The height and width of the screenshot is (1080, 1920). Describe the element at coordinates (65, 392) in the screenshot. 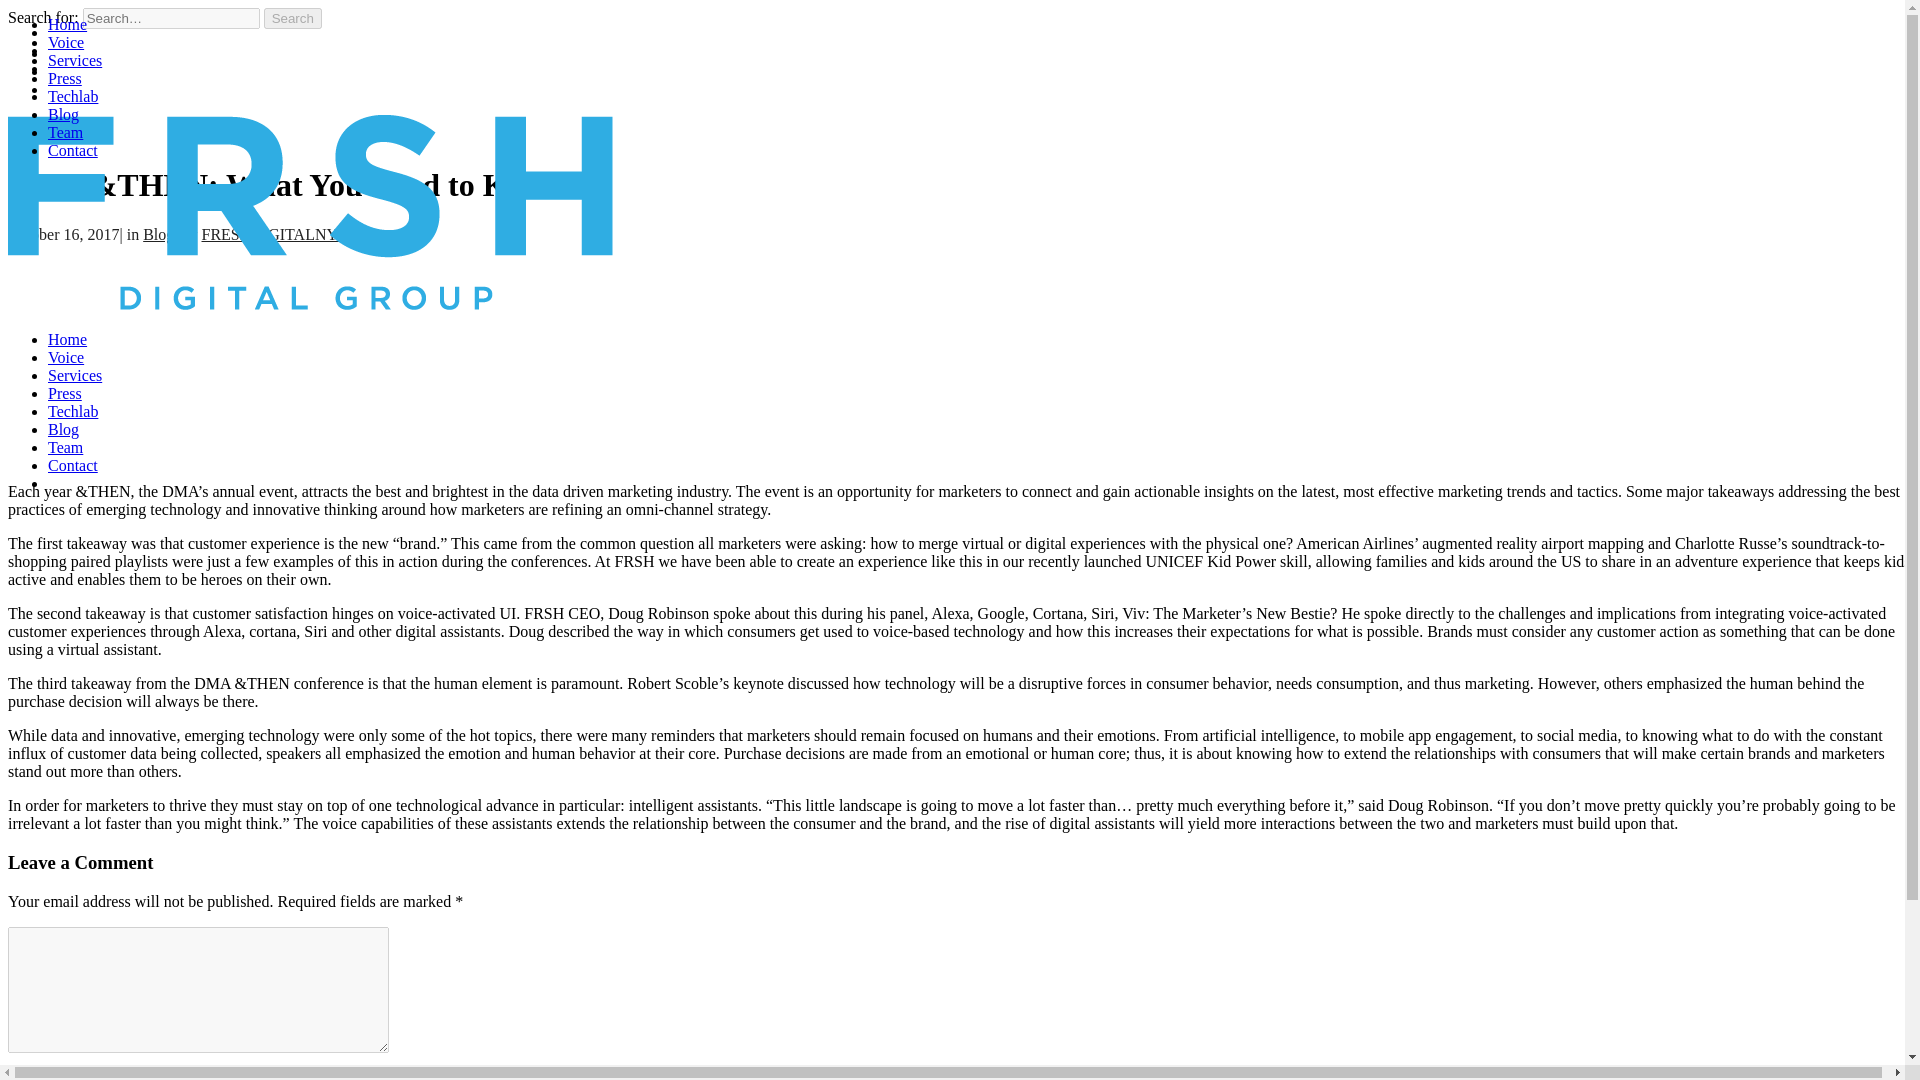

I see `Press` at that location.